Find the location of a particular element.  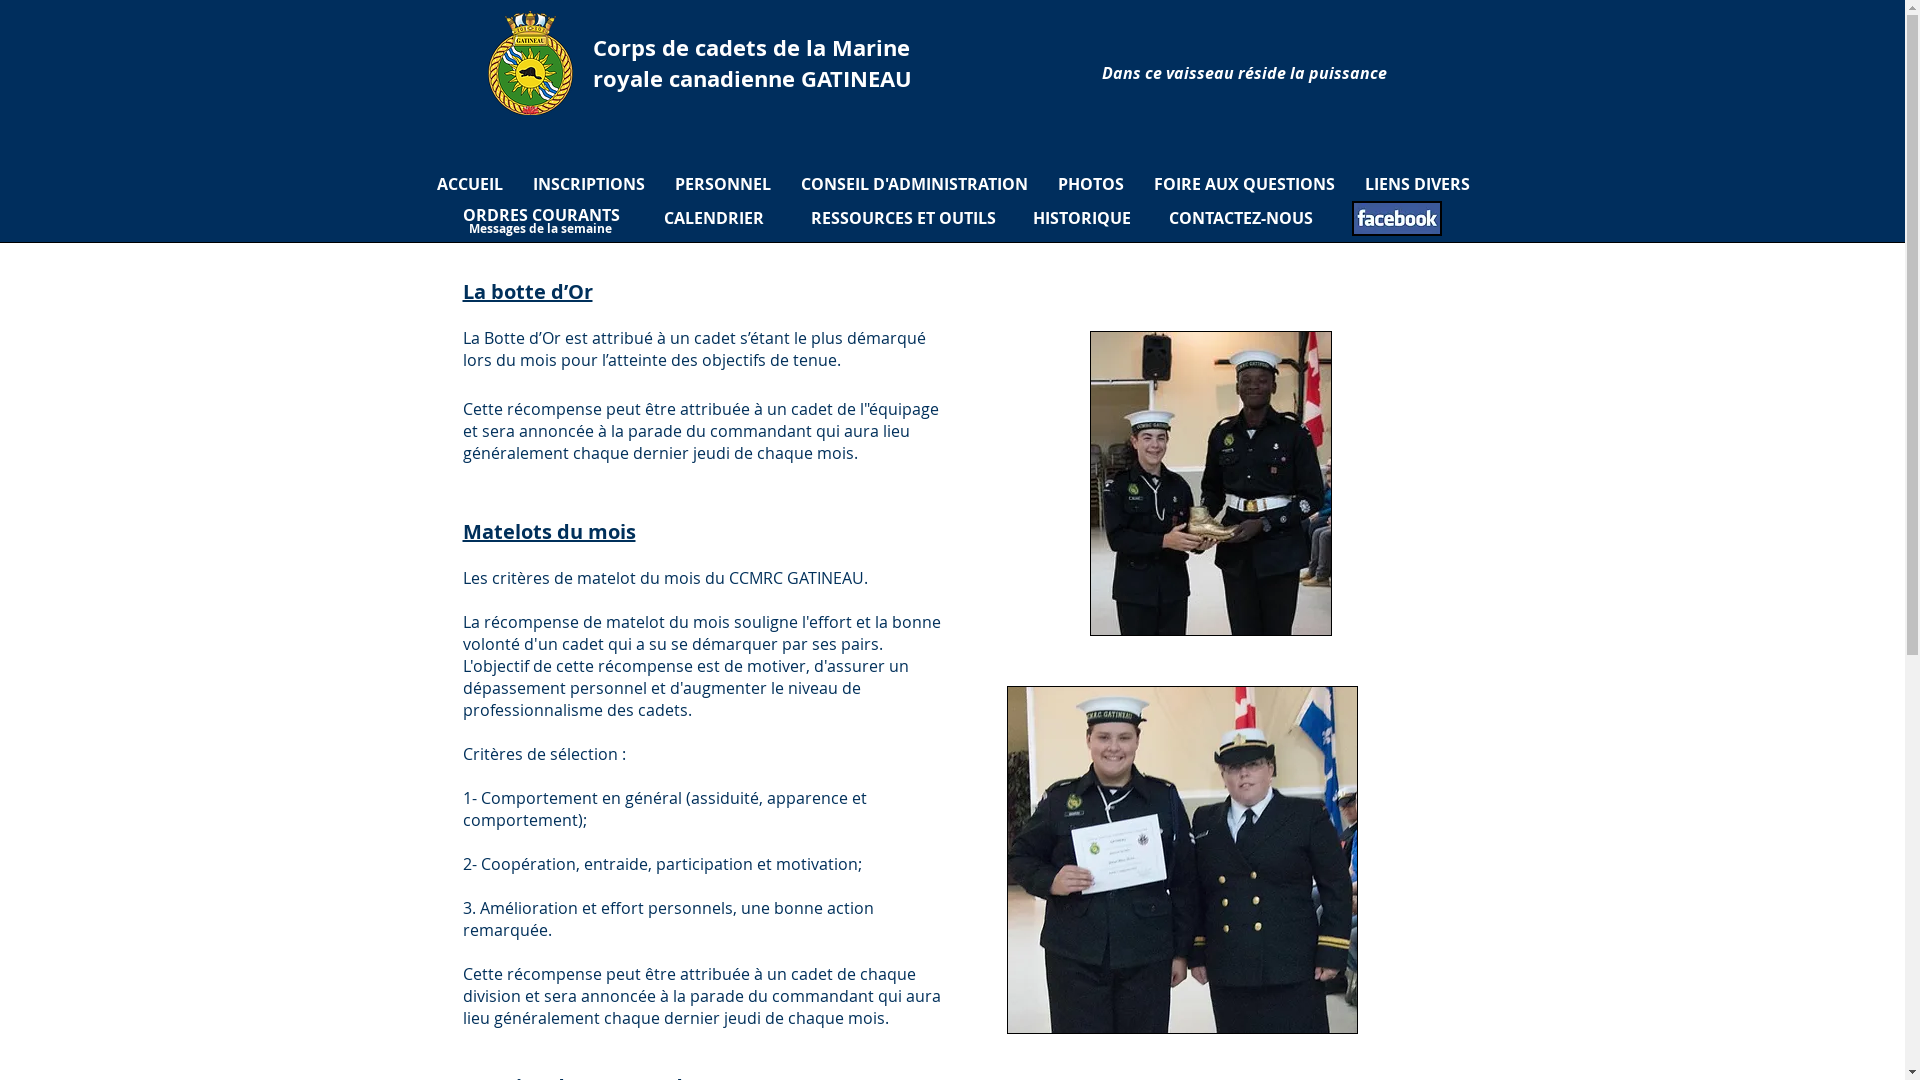

INSCRIPTIONS is located at coordinates (589, 184).